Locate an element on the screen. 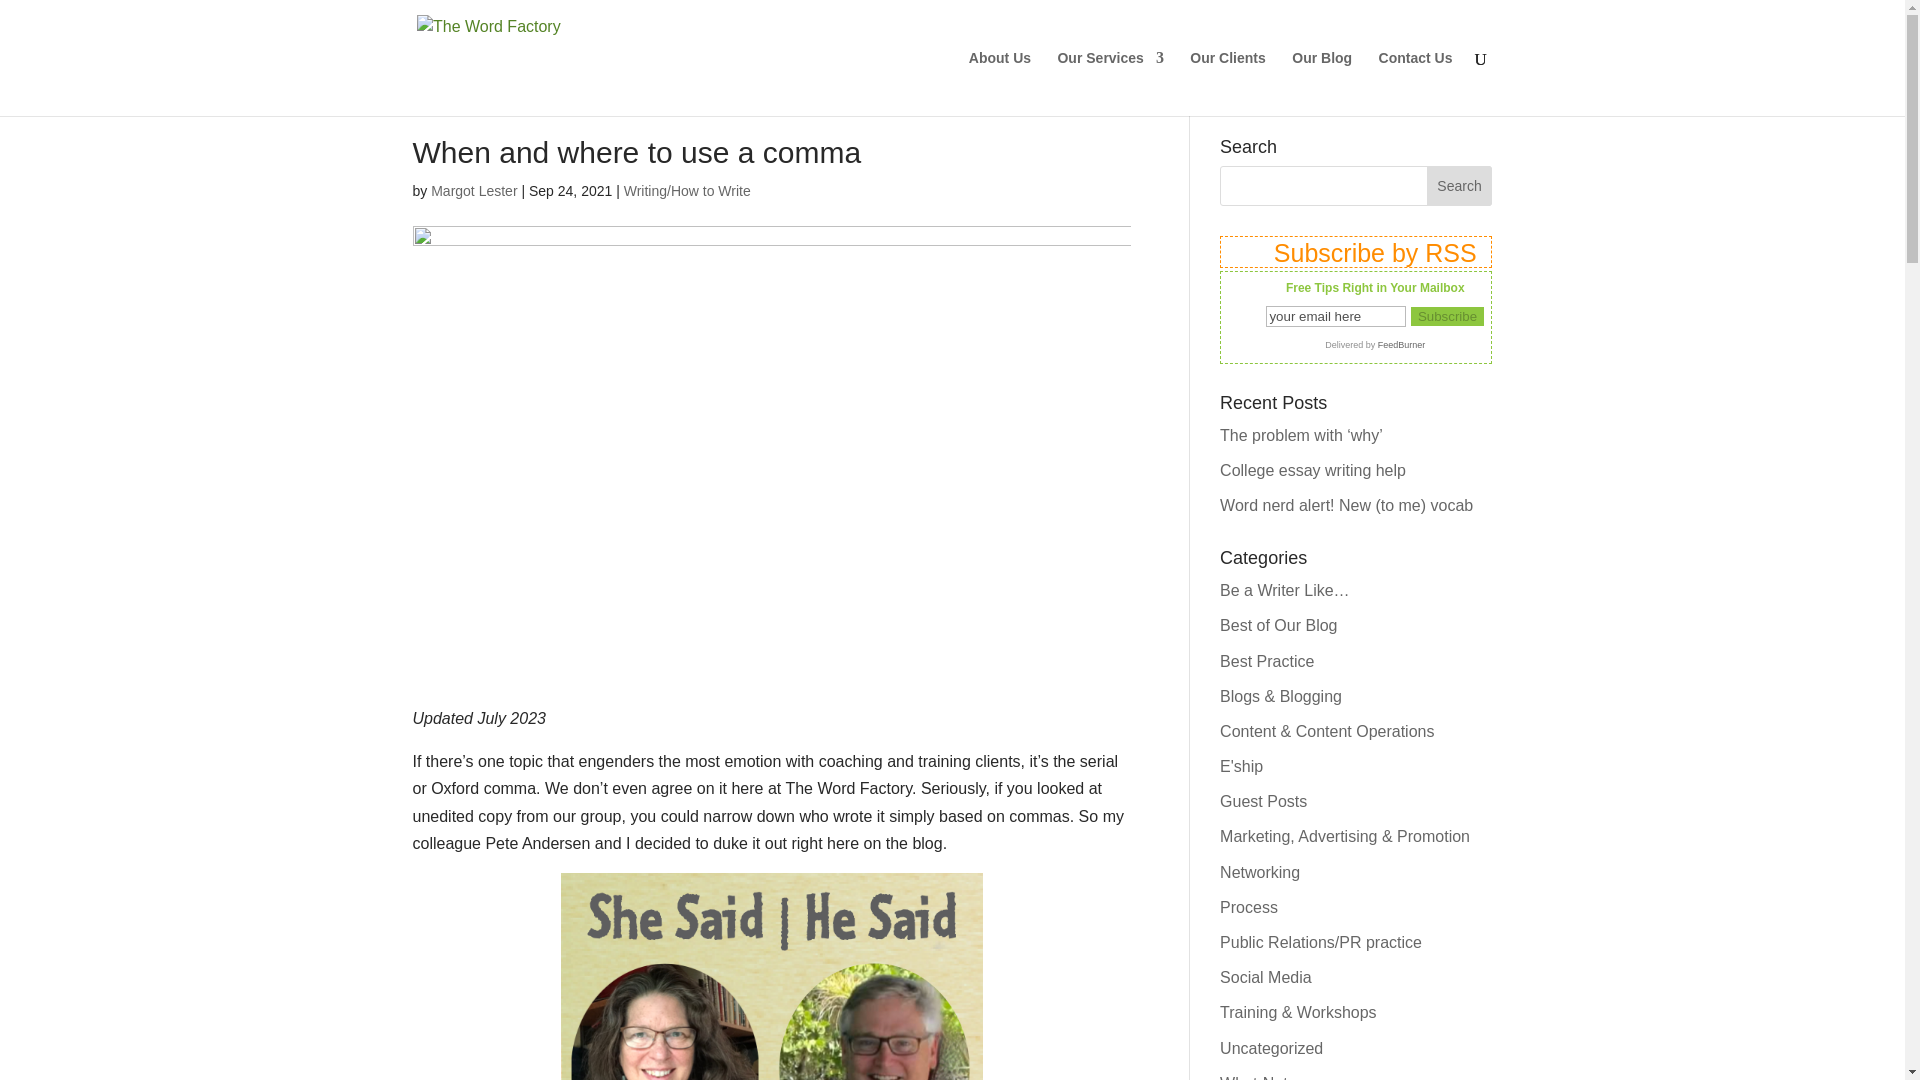  Search is located at coordinates (1460, 186).